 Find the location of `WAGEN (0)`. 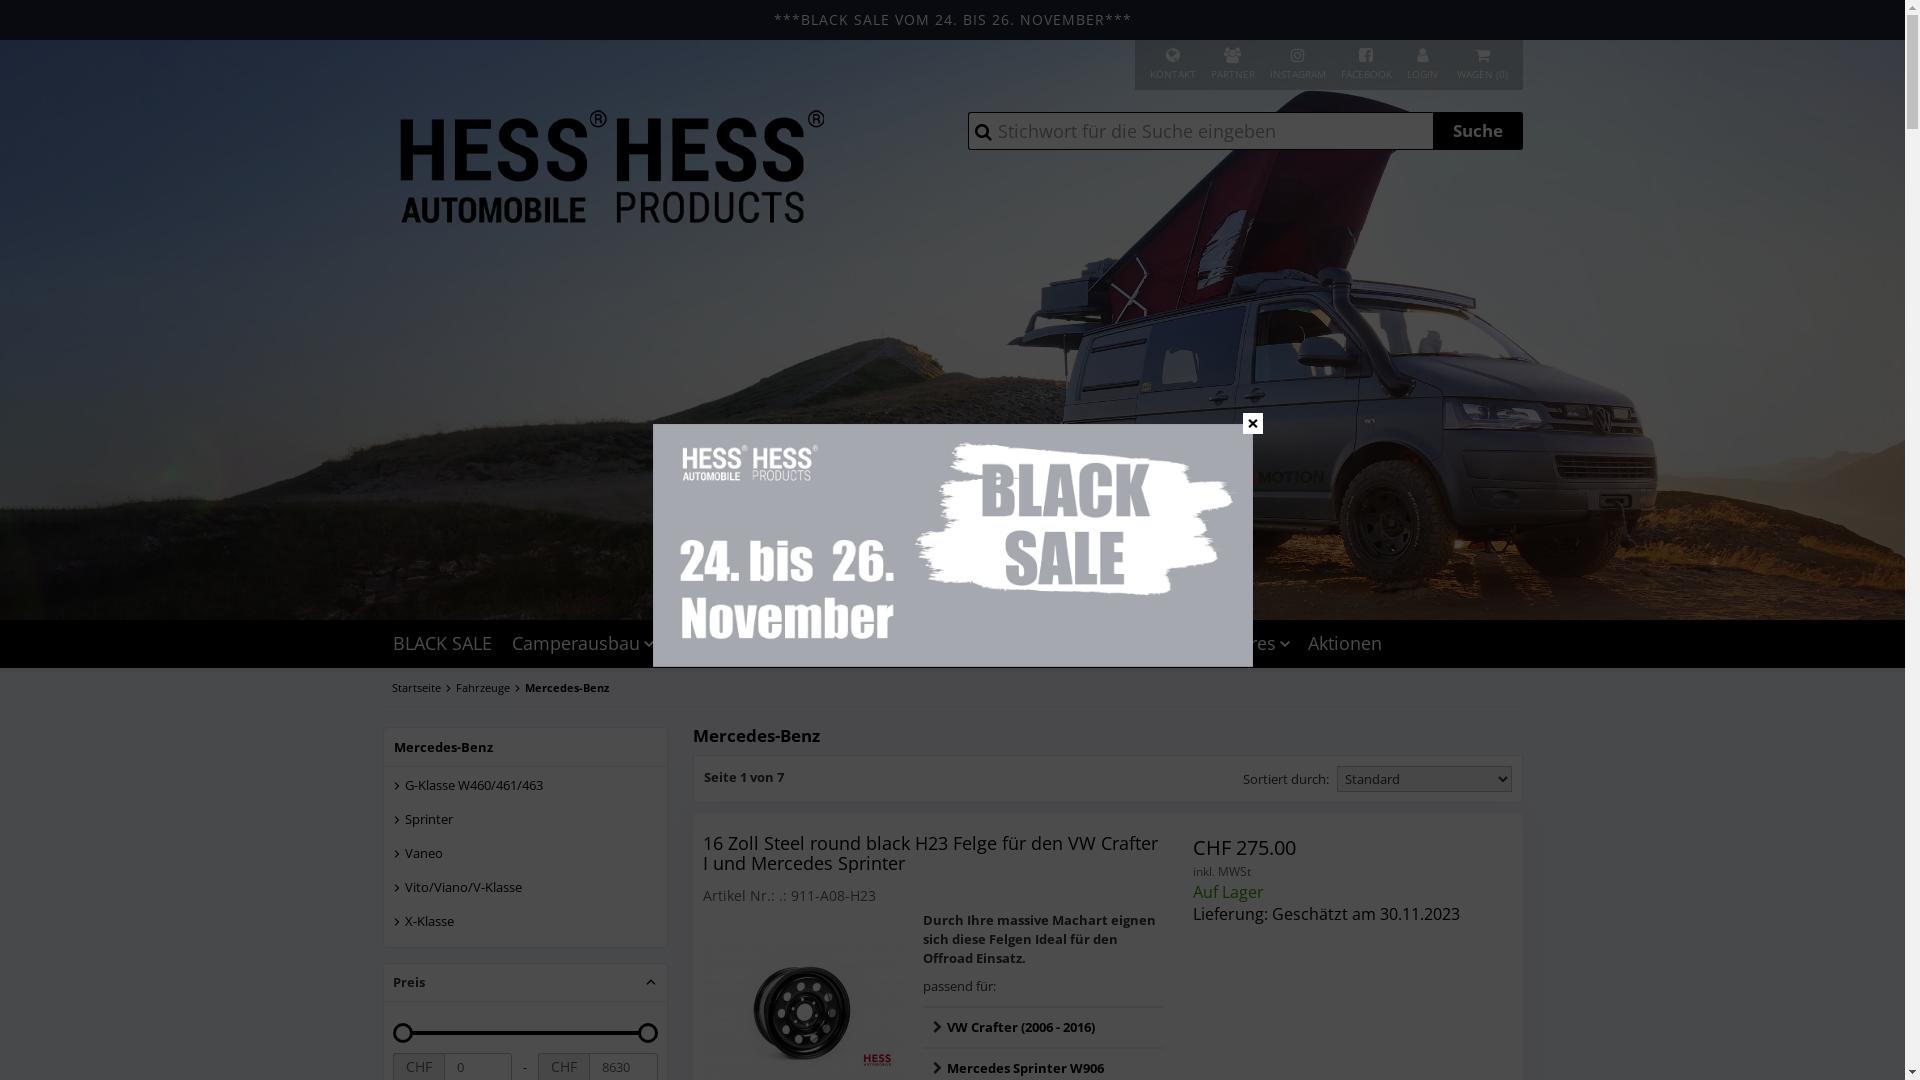

WAGEN (0) is located at coordinates (1482, 64).